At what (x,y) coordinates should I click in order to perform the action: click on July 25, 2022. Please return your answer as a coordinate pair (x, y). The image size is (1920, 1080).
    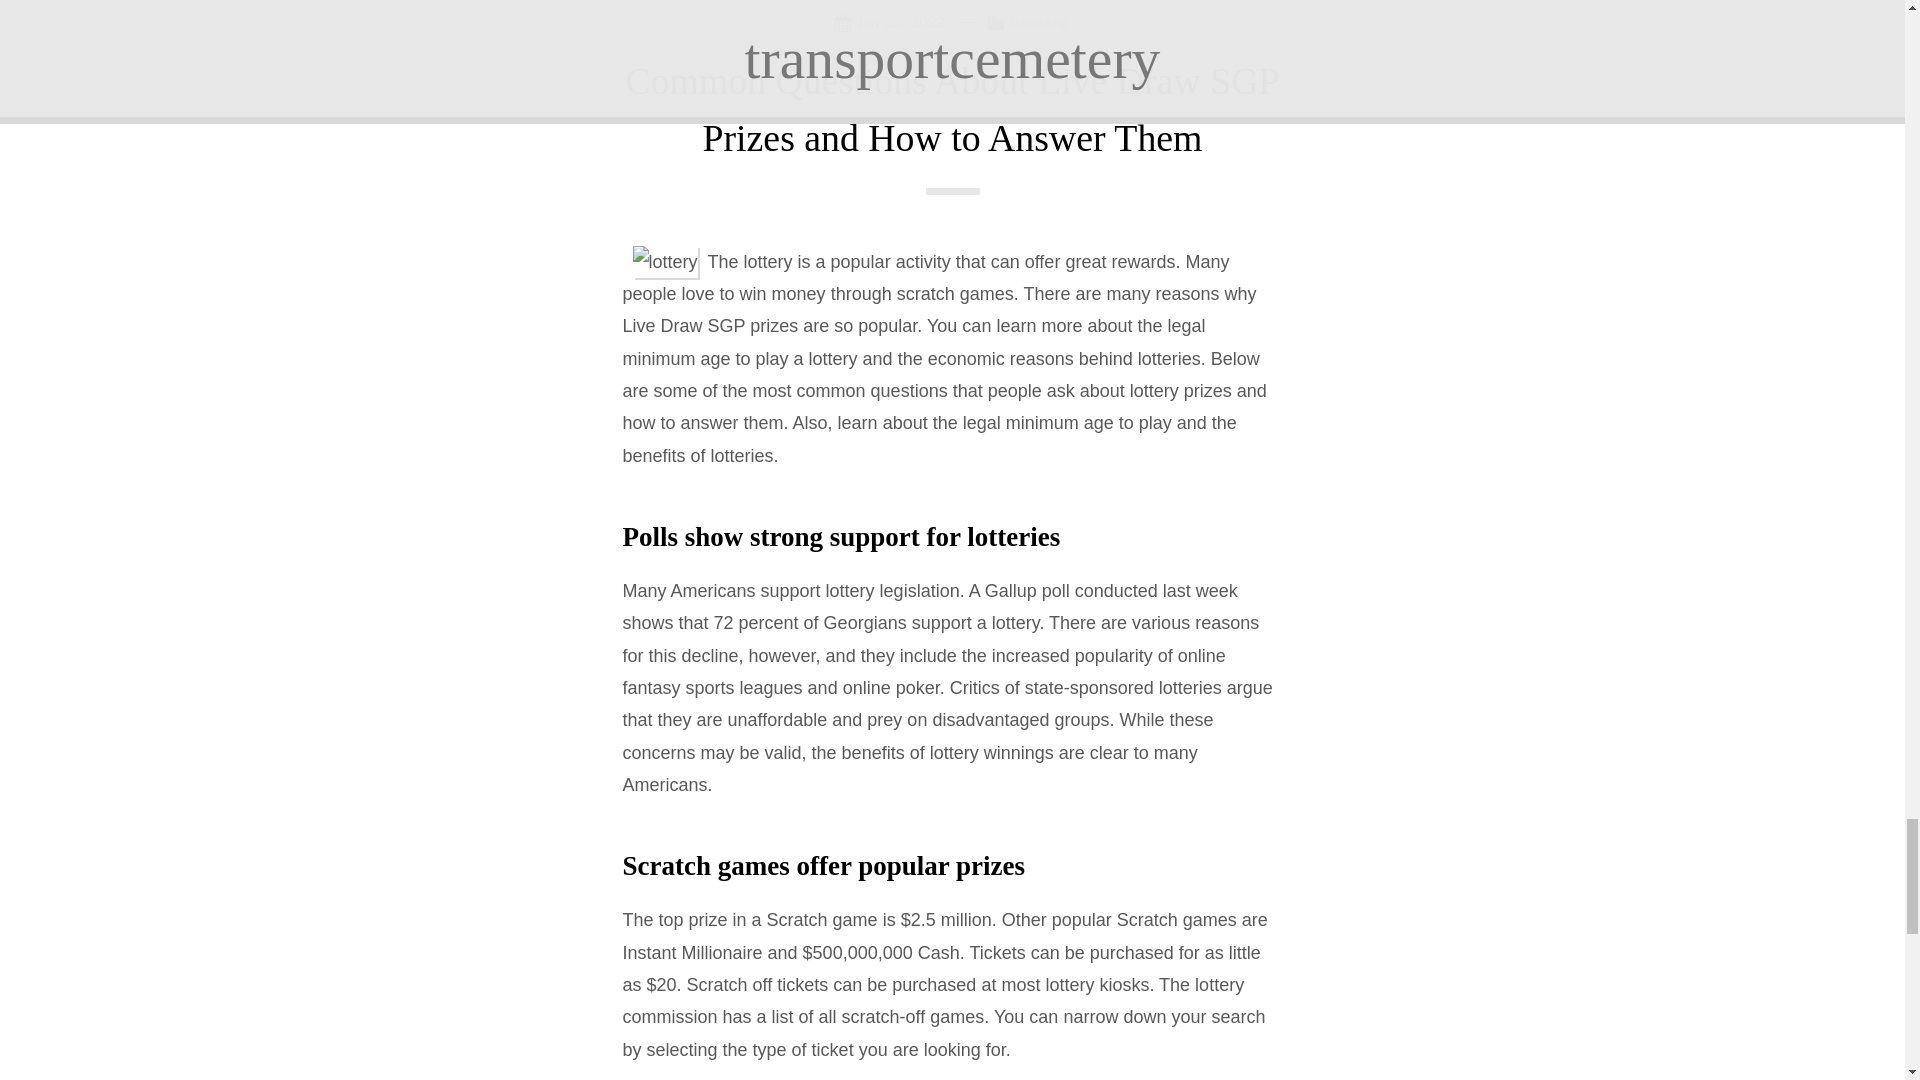
    Looking at the image, I should click on (894, 20).